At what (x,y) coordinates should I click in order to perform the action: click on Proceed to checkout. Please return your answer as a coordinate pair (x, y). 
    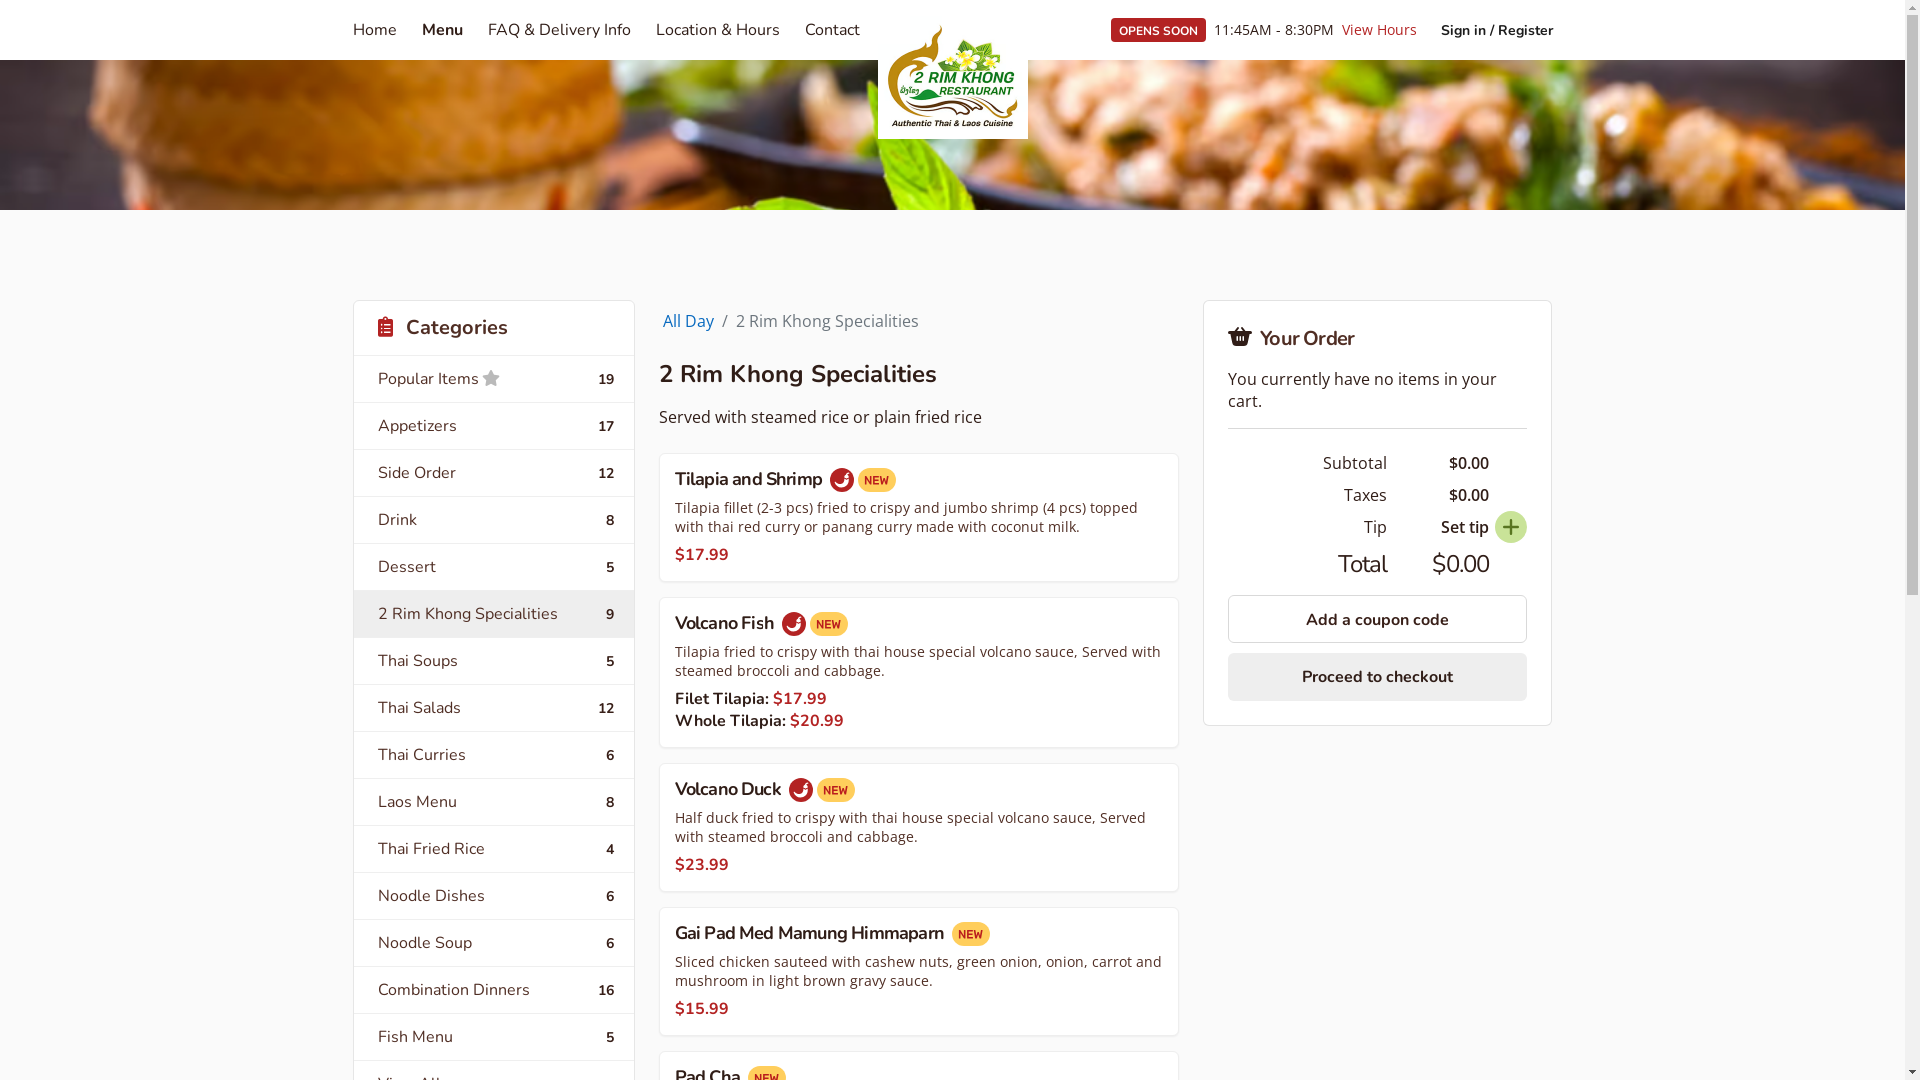
    Looking at the image, I should click on (1378, 677).